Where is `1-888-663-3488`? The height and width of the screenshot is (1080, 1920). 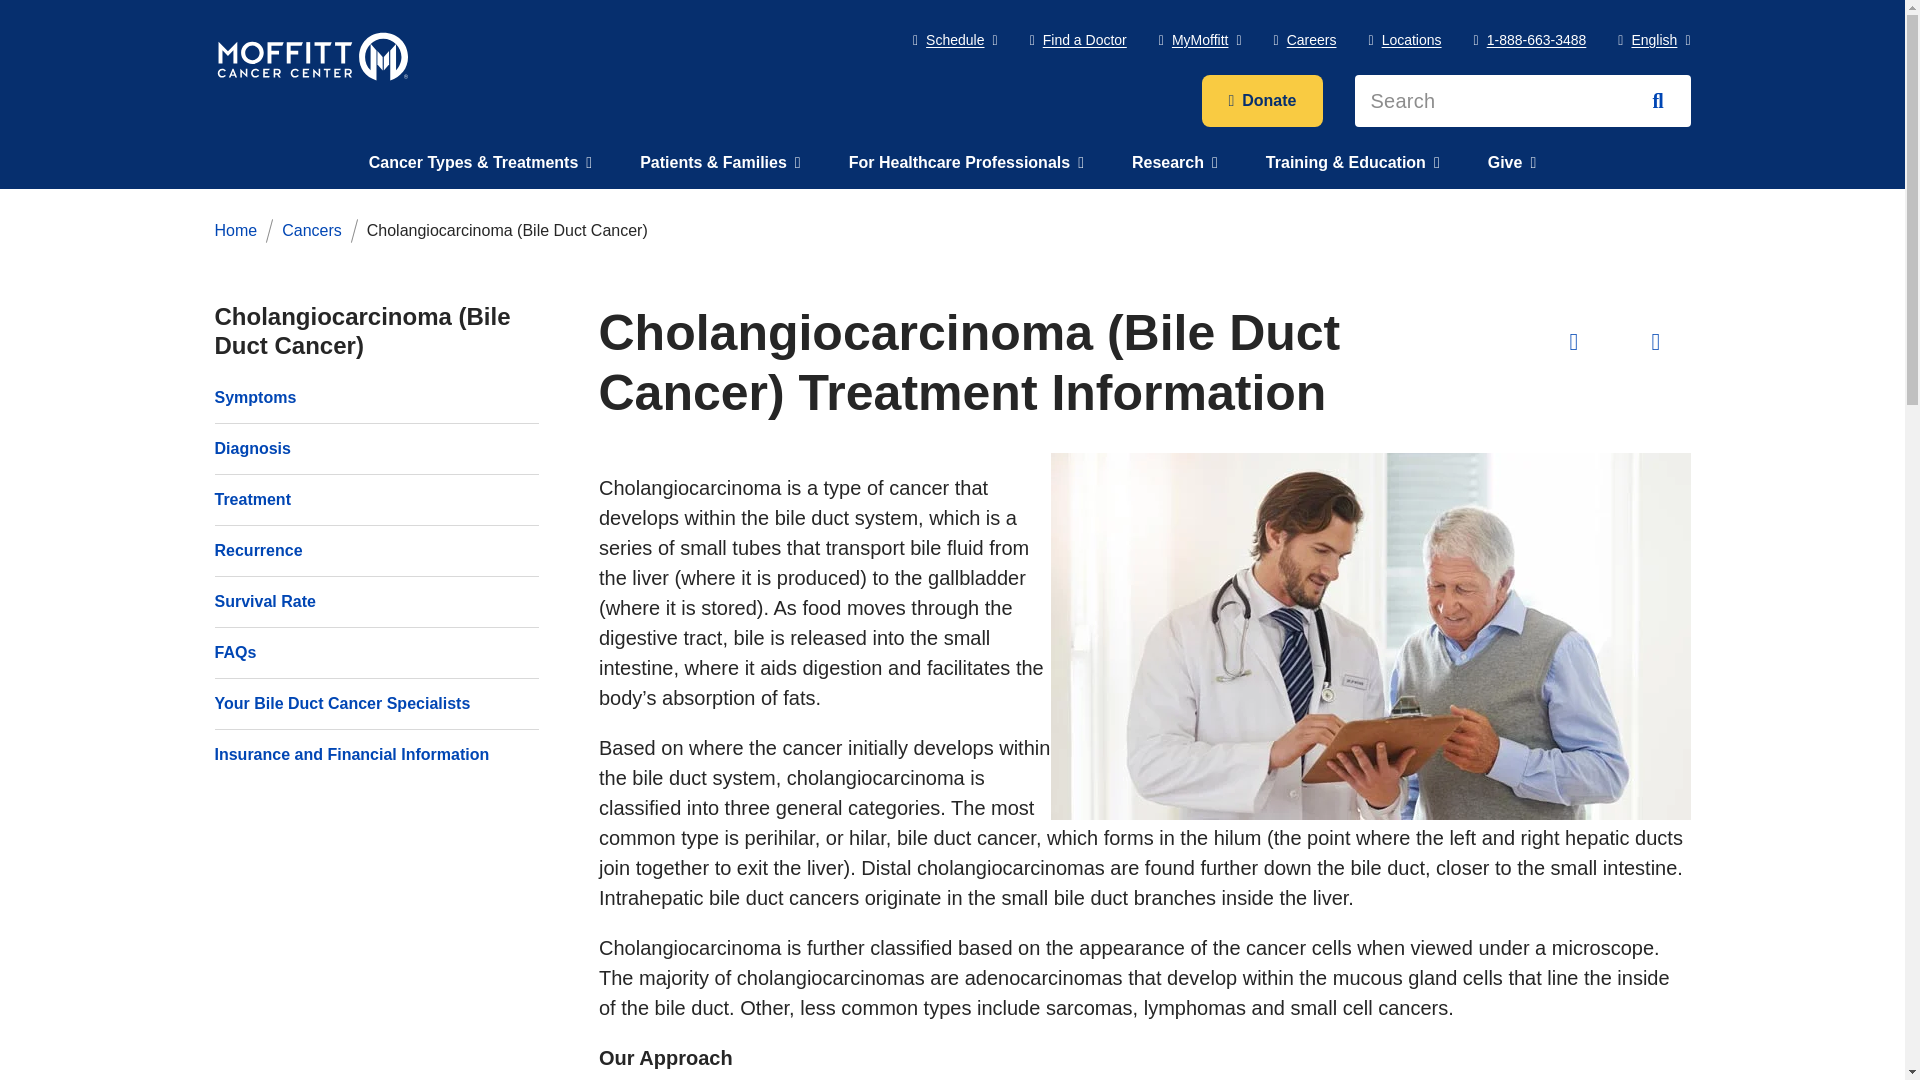
1-888-663-3488 is located at coordinates (1530, 40).